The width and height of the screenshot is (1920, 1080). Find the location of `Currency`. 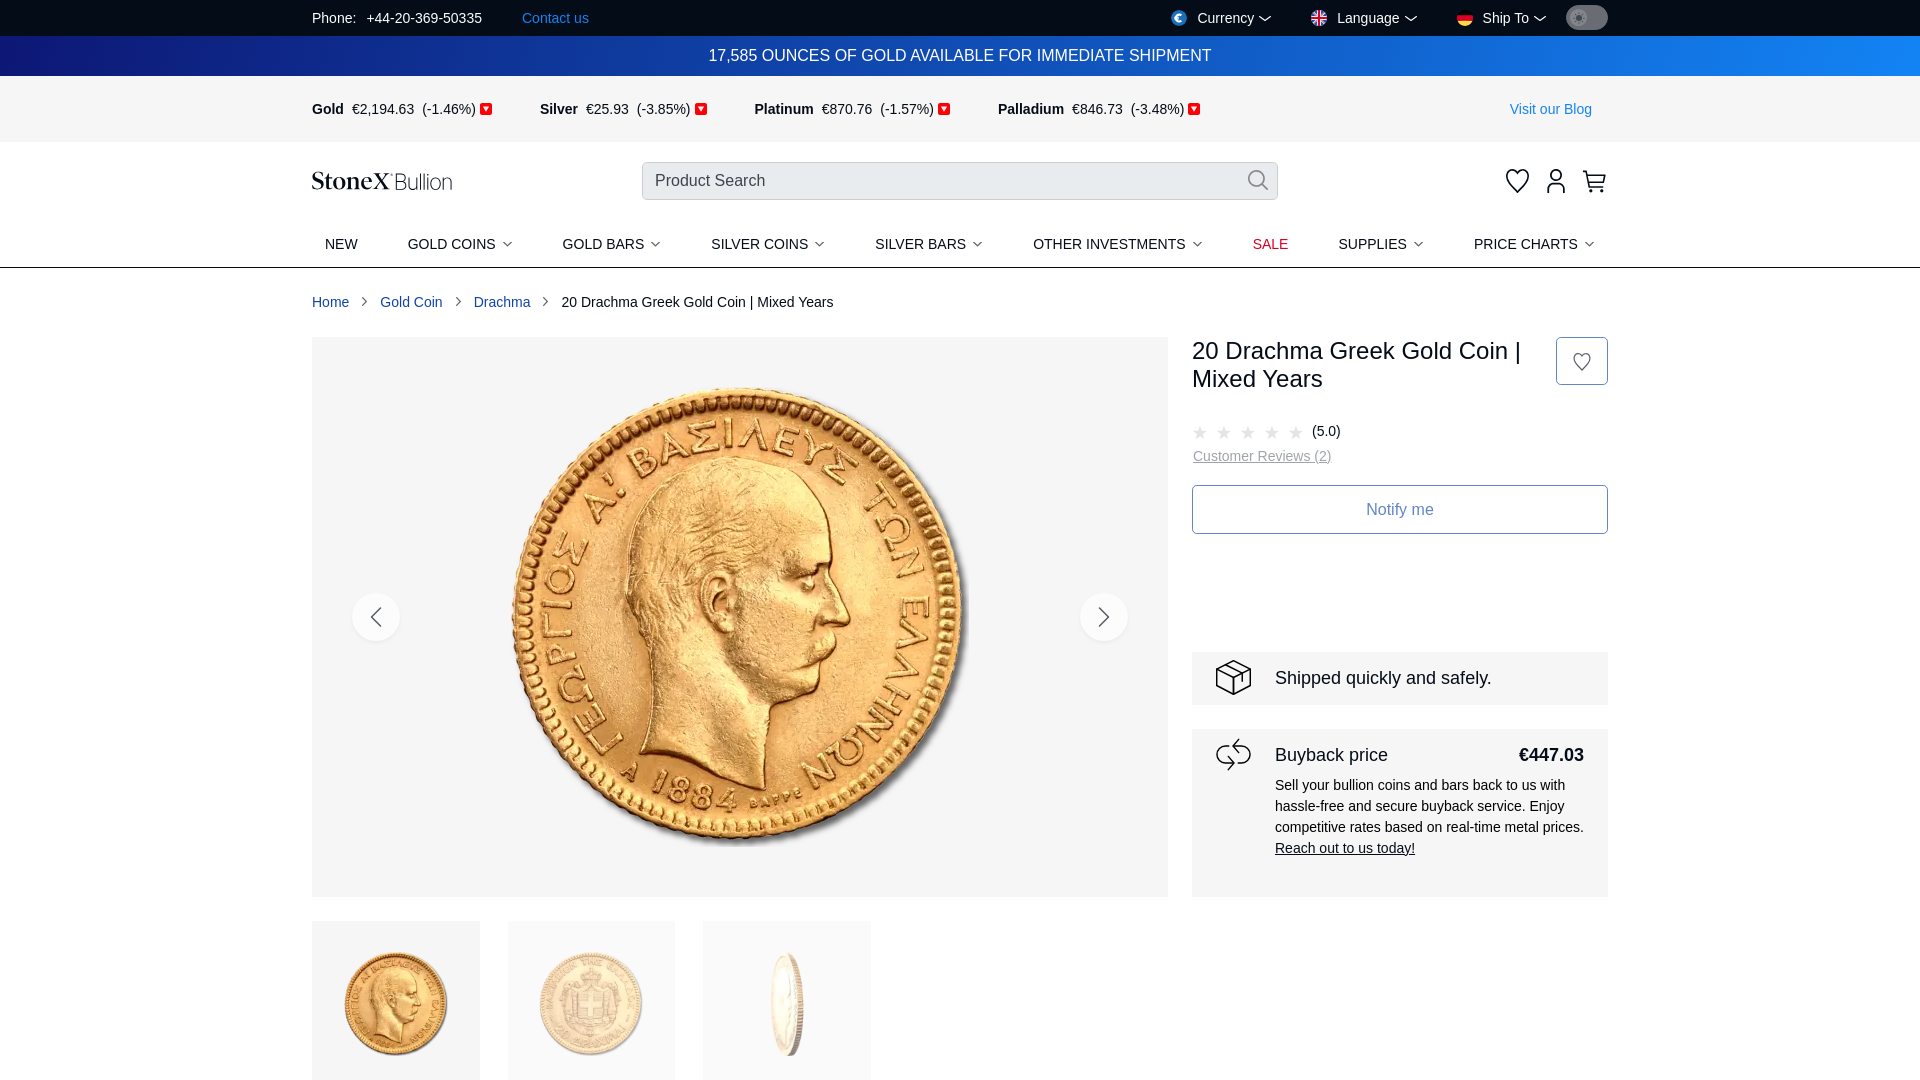

Currency is located at coordinates (1220, 18).